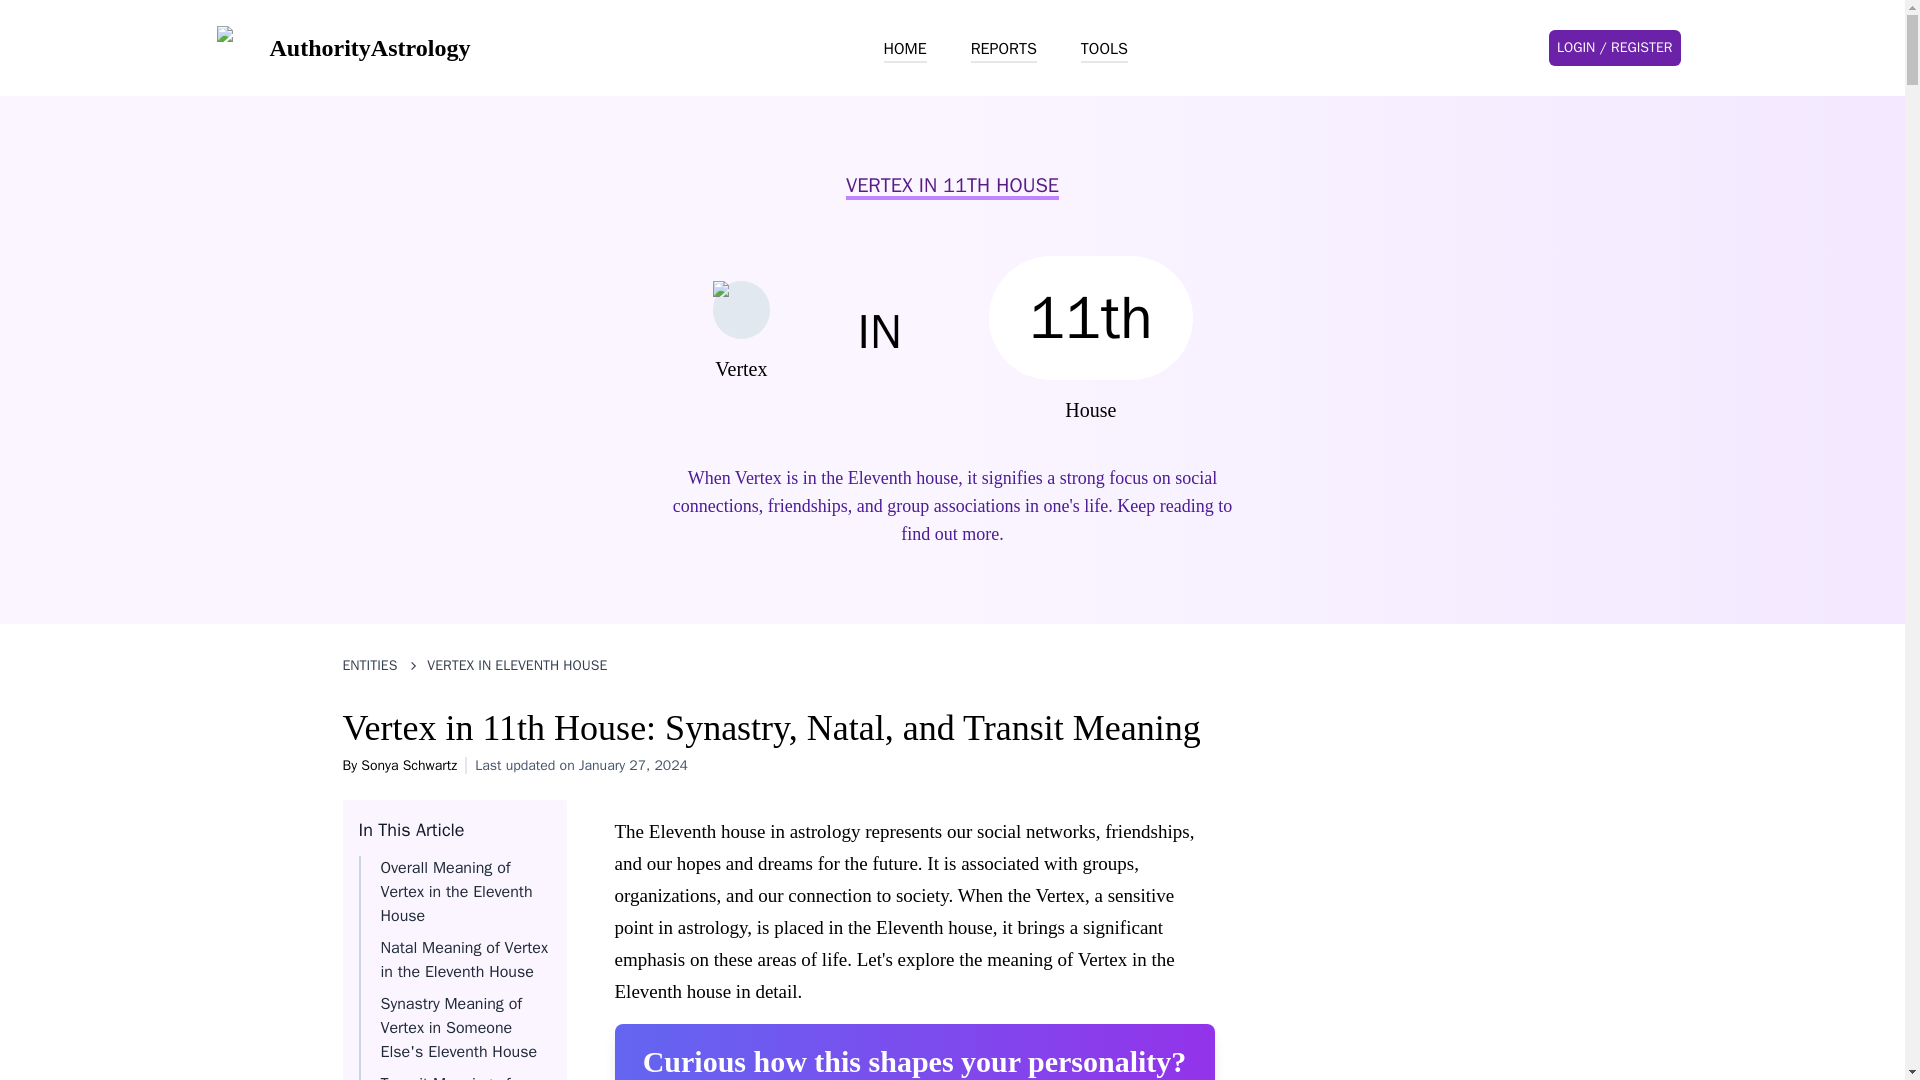  Describe the element at coordinates (1004, 49) in the screenshot. I see `REPORTS` at that location.